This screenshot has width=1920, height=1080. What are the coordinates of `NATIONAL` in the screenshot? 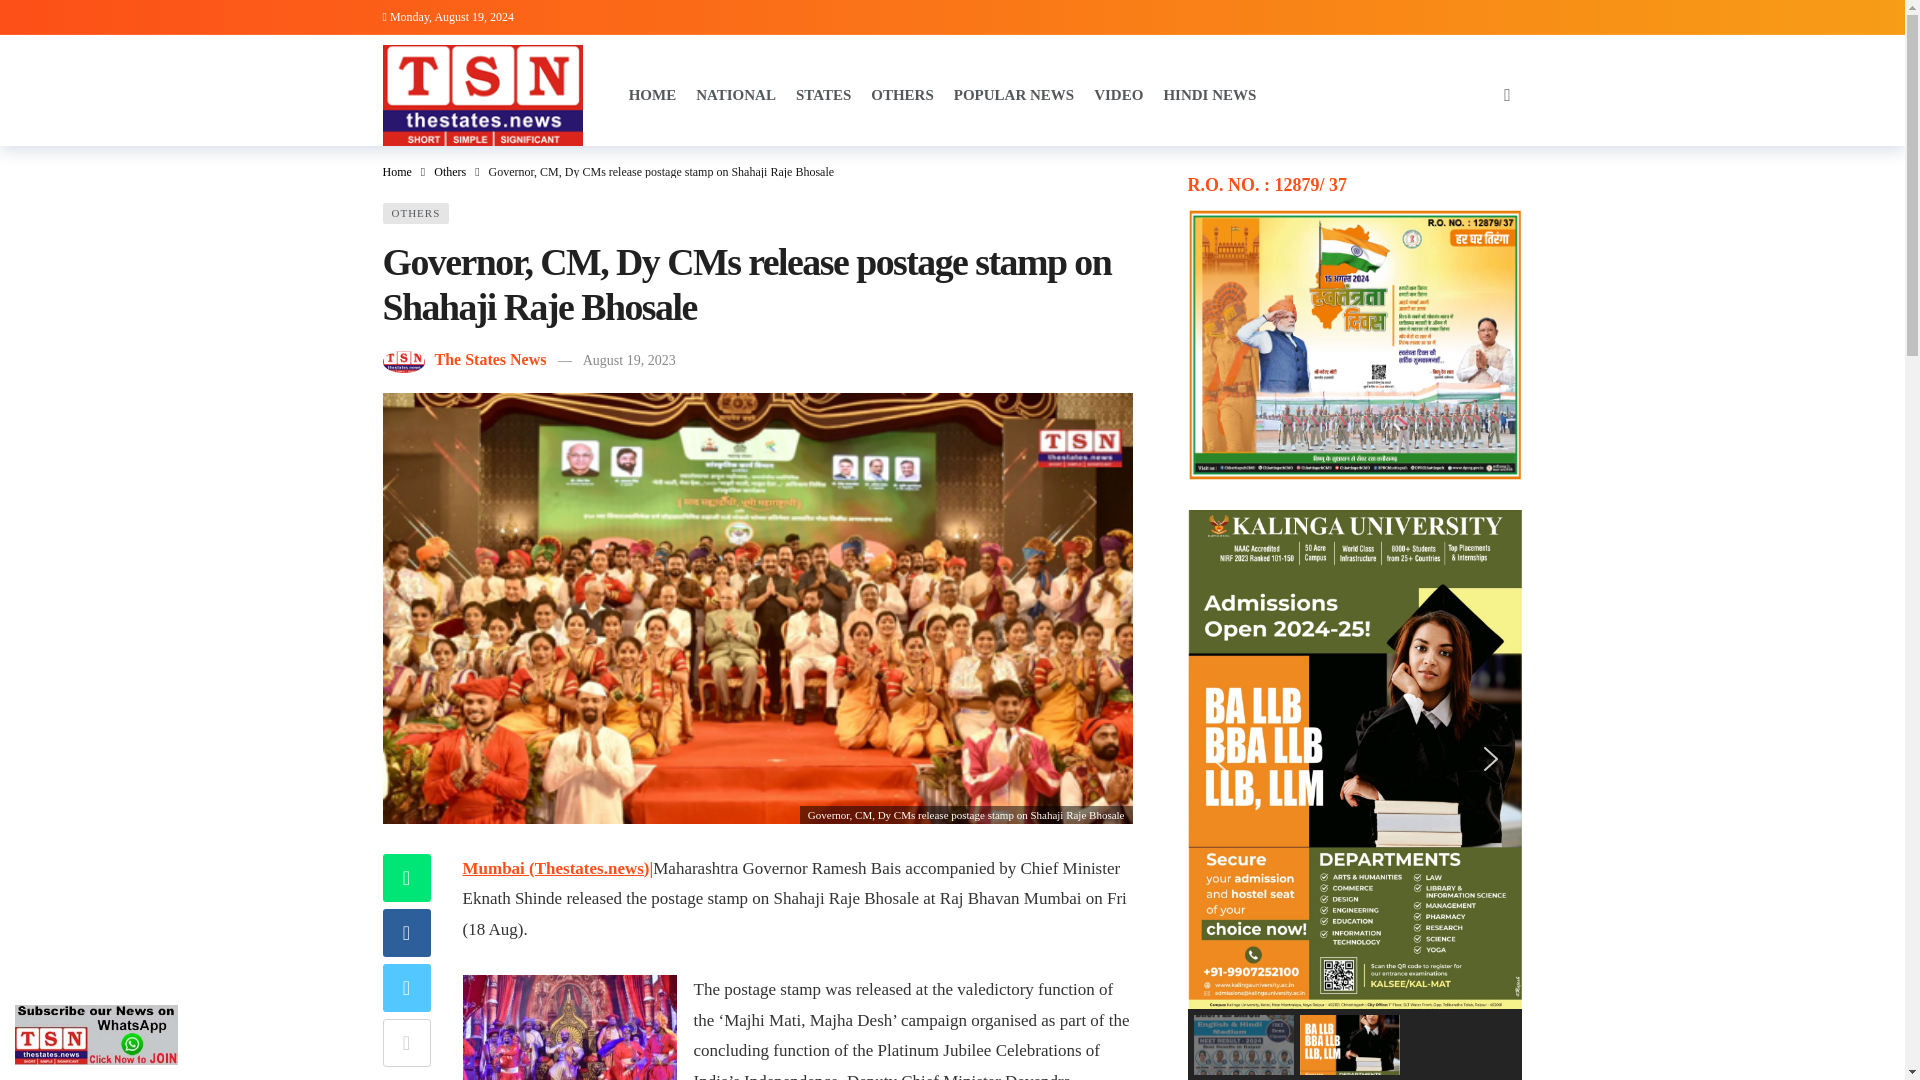 It's located at (735, 94).